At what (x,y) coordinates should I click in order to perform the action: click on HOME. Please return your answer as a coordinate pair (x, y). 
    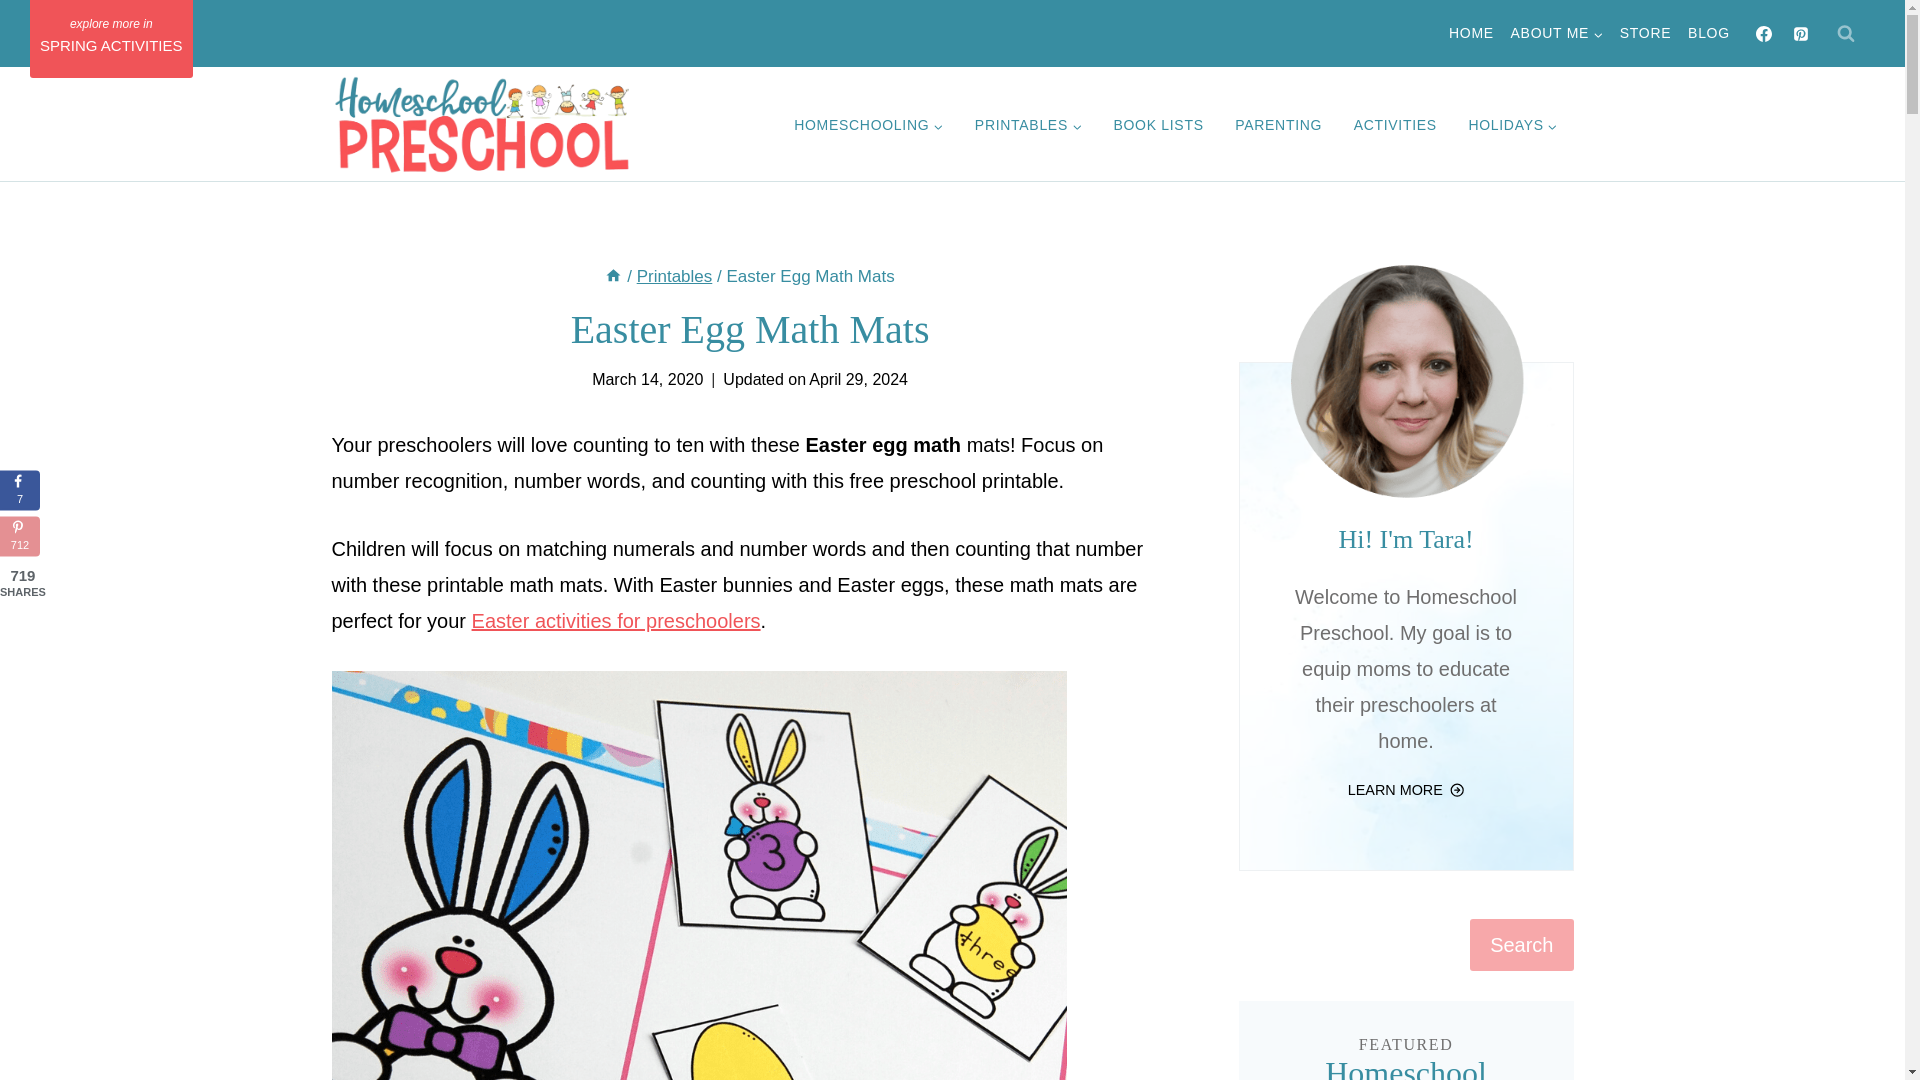
    Looking at the image, I should click on (1472, 34).